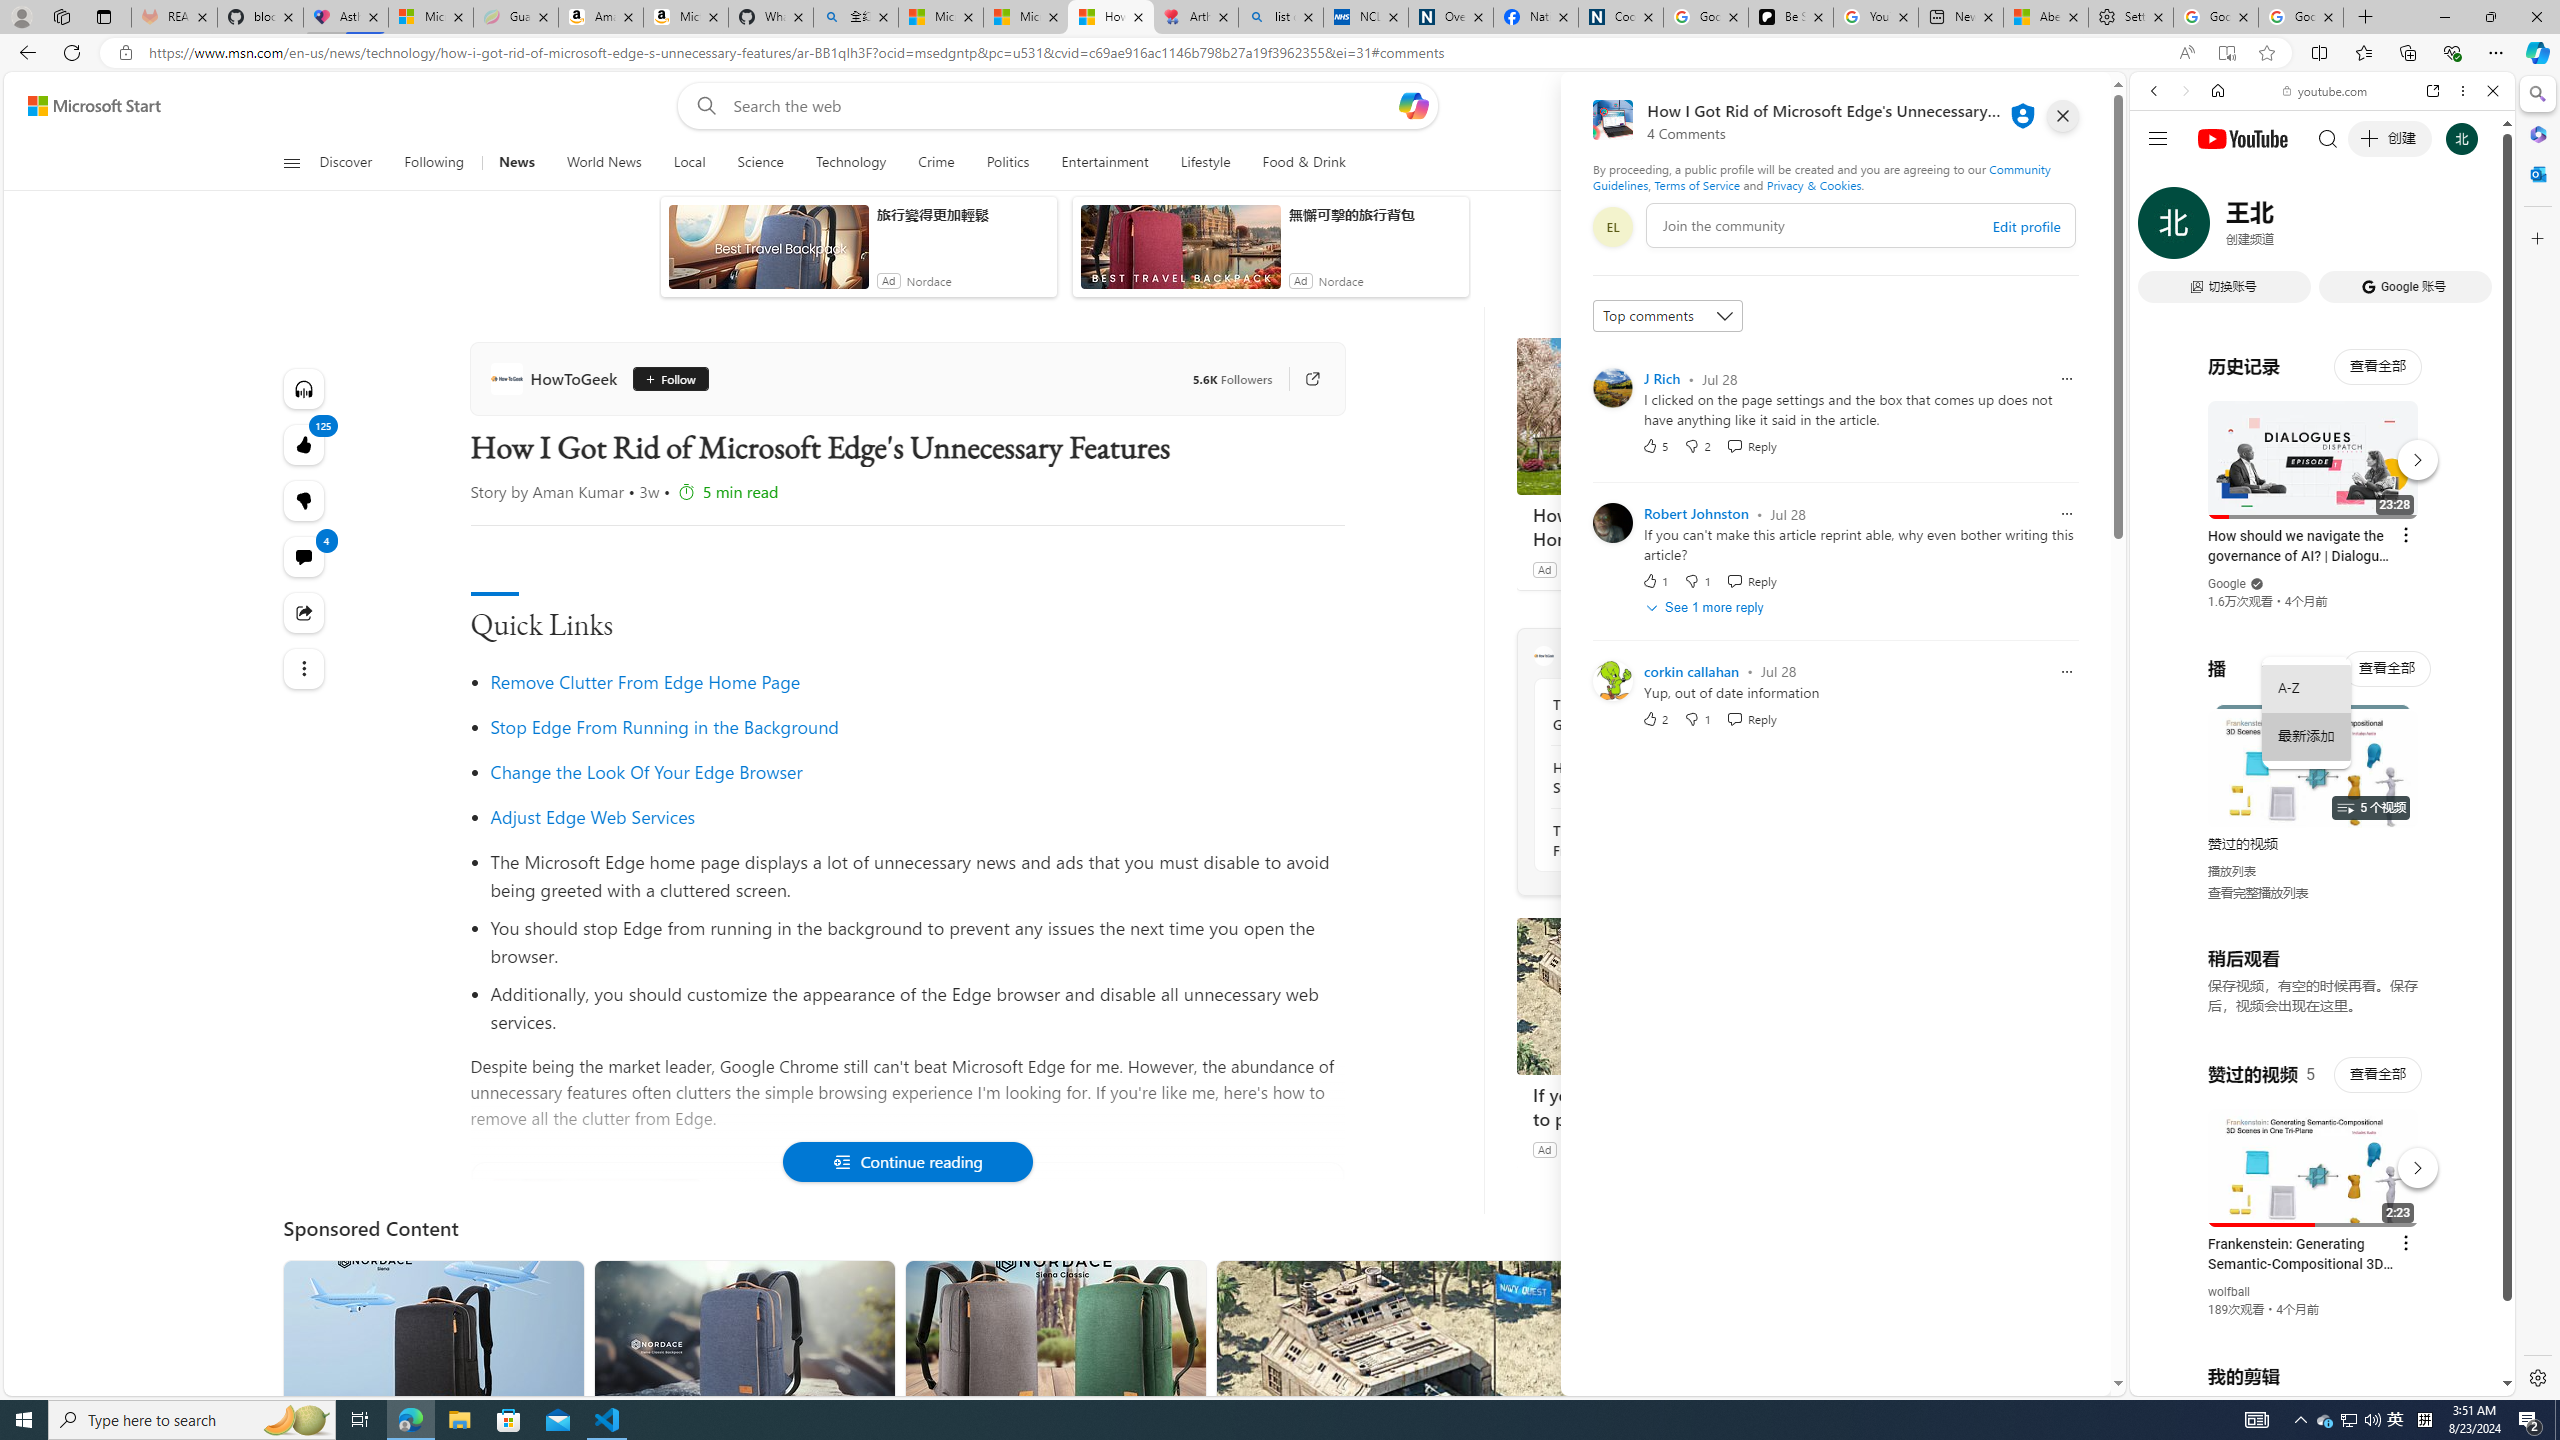 This screenshot has width=2560, height=1440. I want to click on Terms of Service, so click(1696, 184).